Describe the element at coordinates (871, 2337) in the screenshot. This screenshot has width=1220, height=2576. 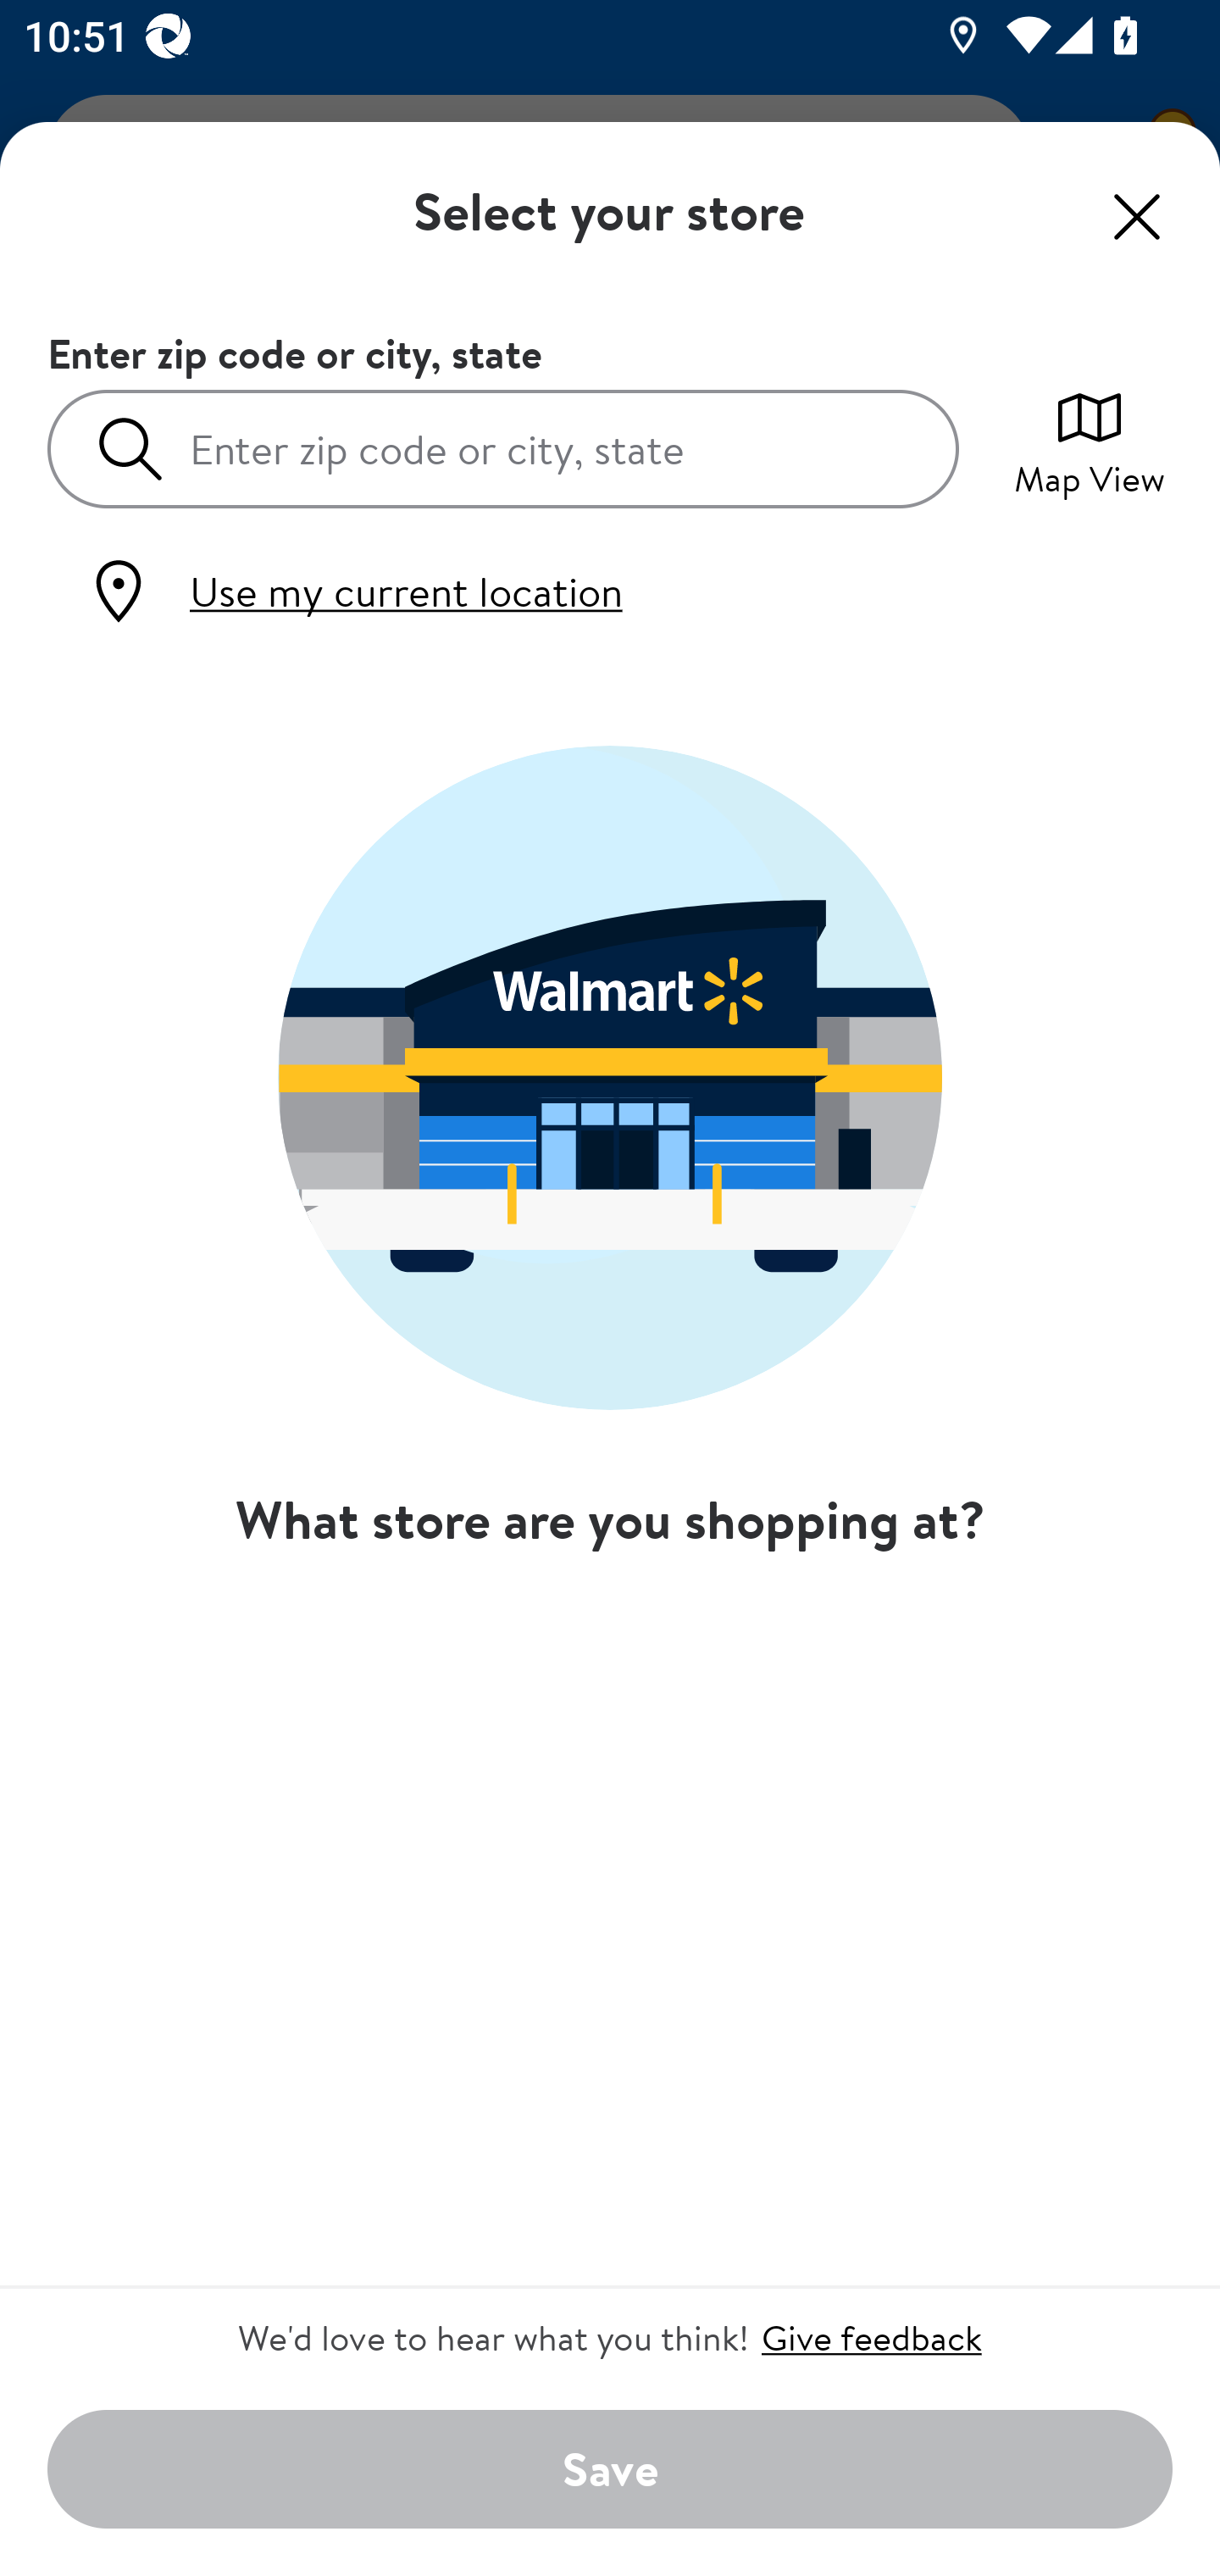
I see `Give feedback` at that location.